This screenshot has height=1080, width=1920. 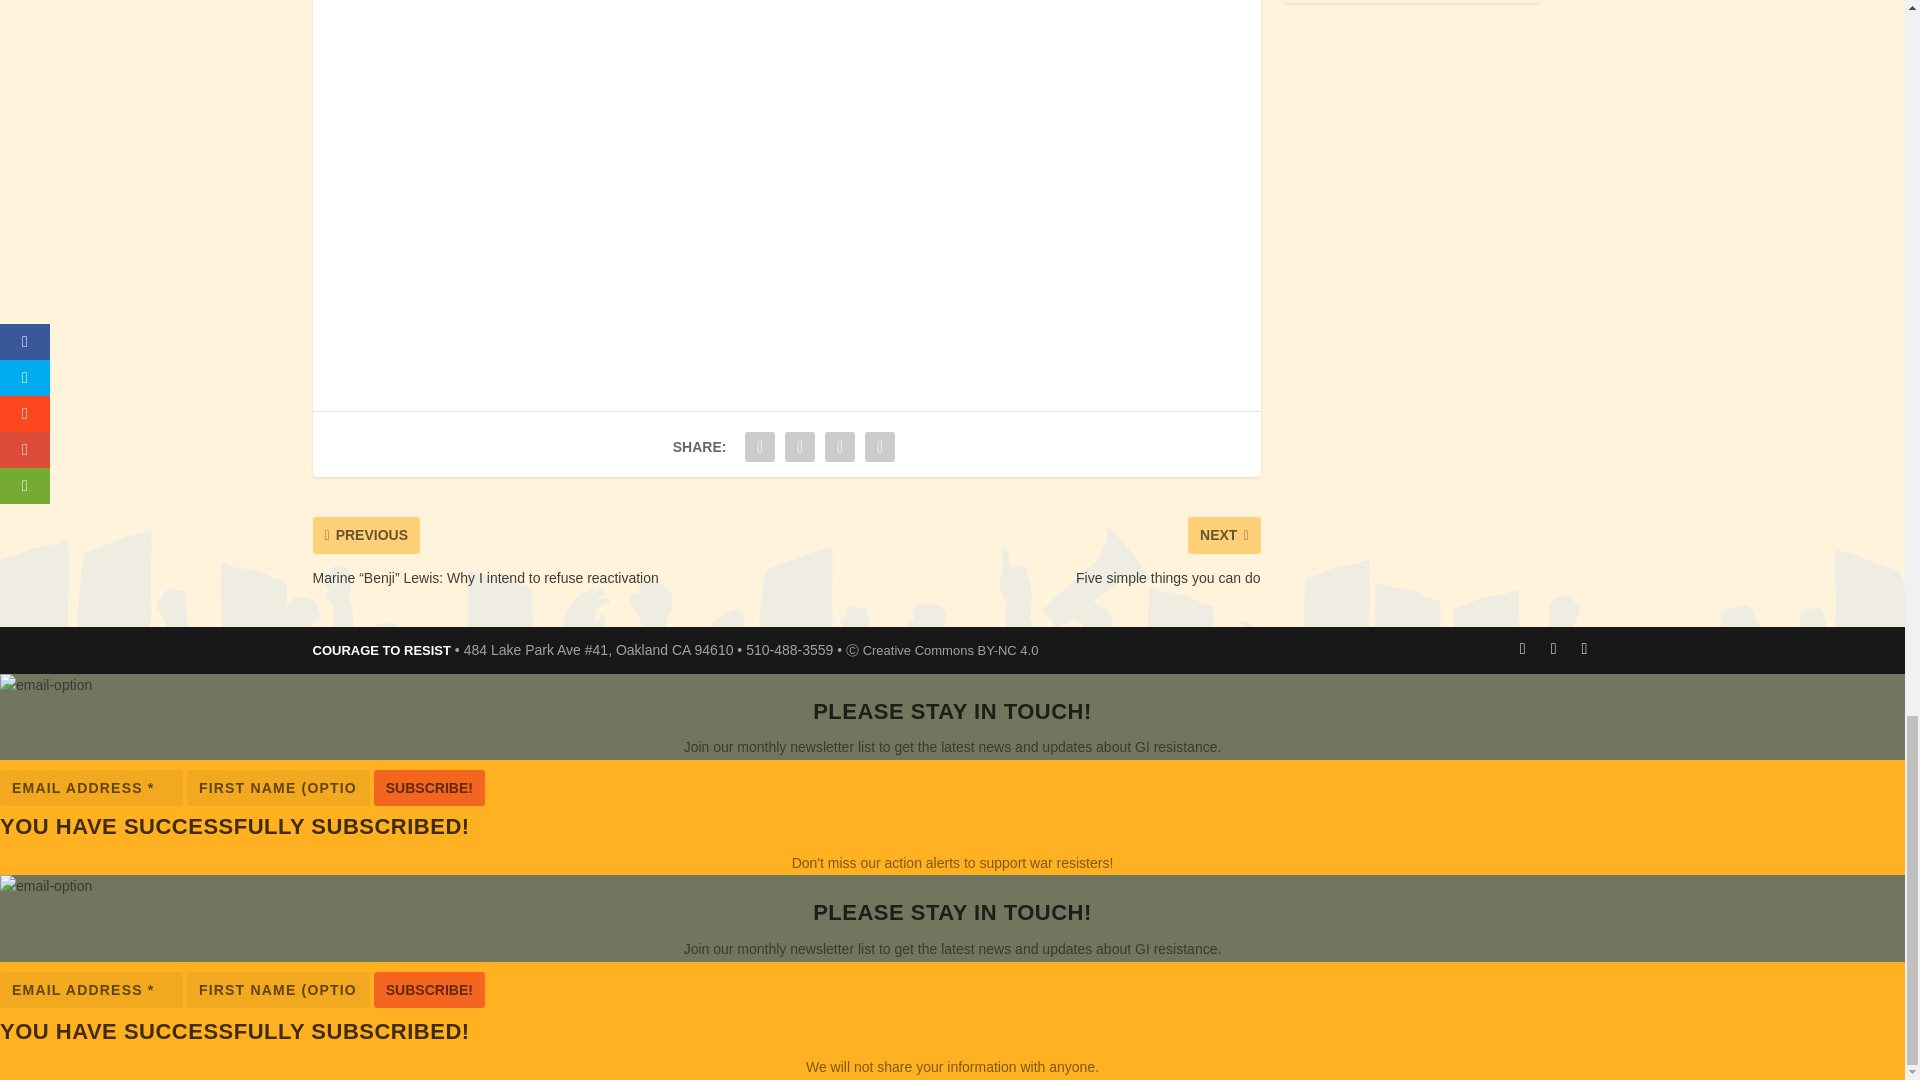 I want to click on SUBSCRIBE!, so click(x=430, y=788).